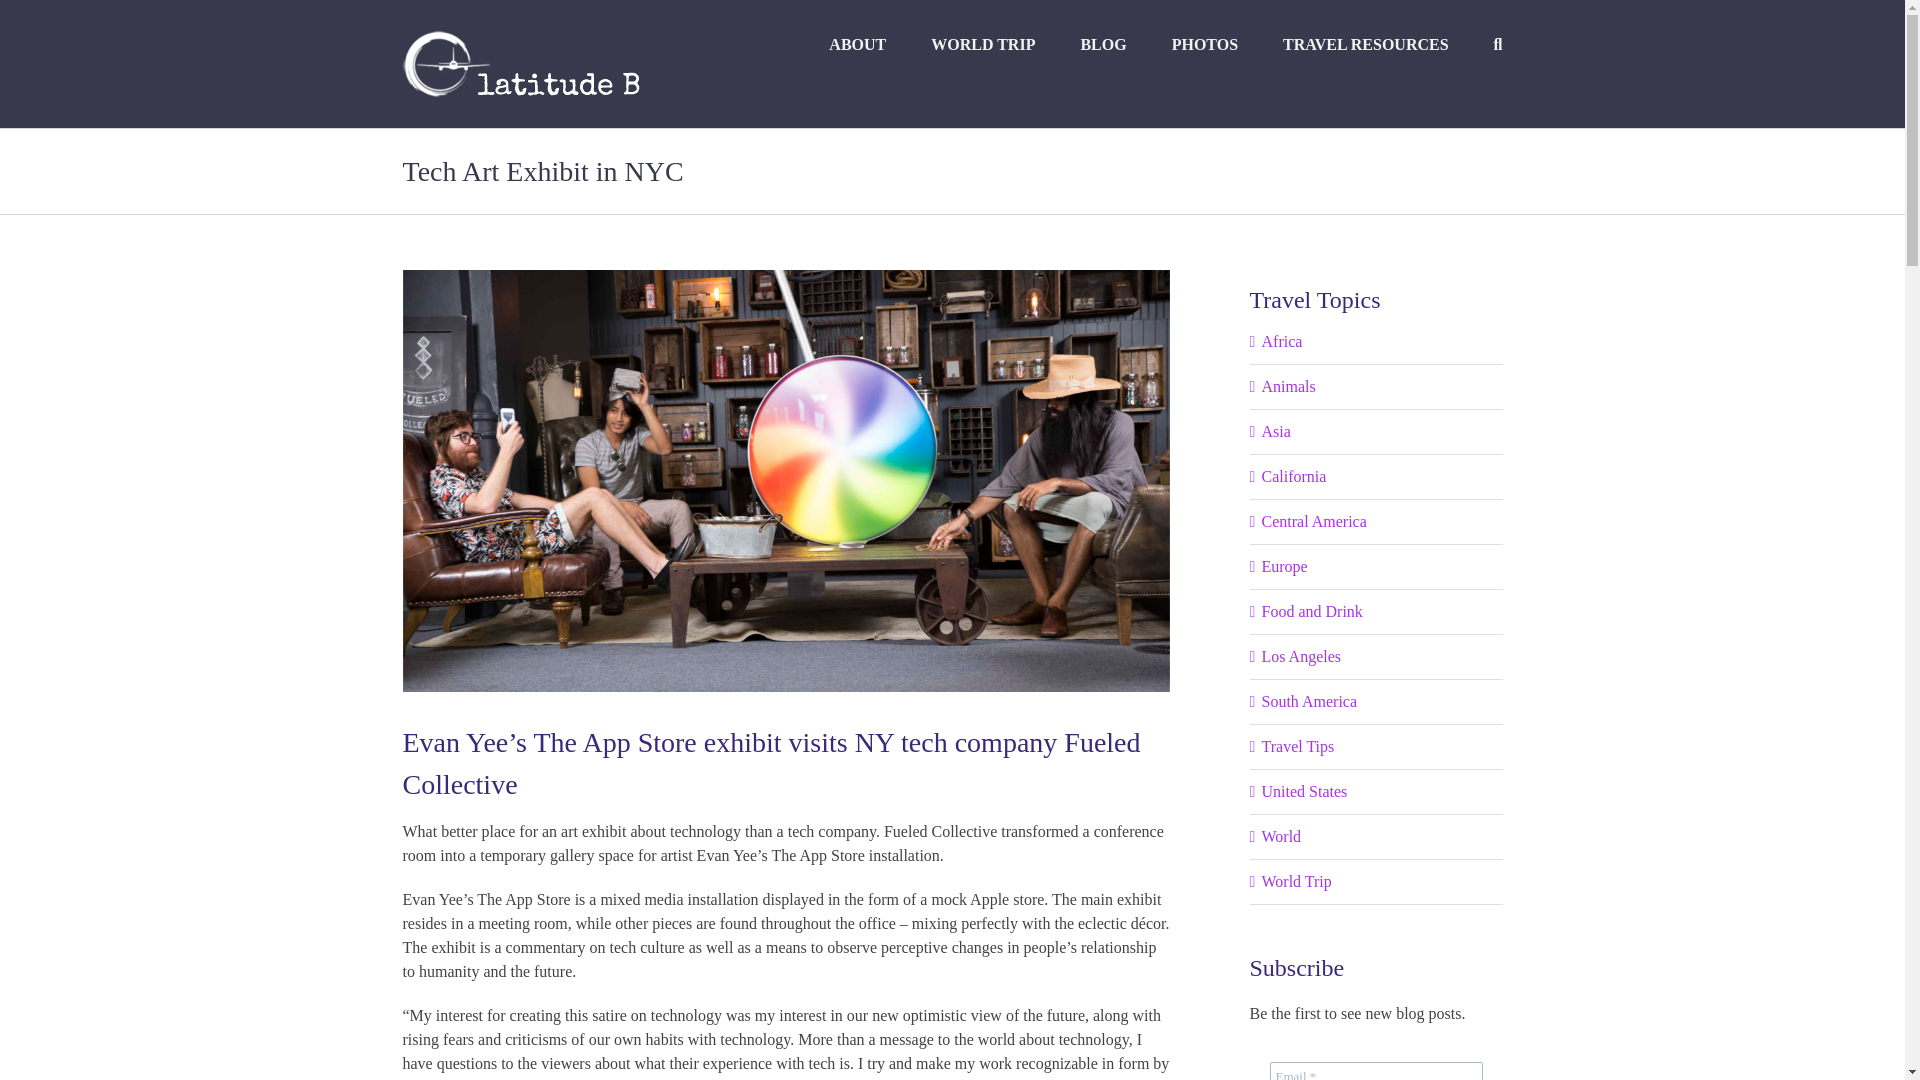 This screenshot has height=1080, width=1920. Describe the element at coordinates (1377, 702) in the screenshot. I see `South America` at that location.